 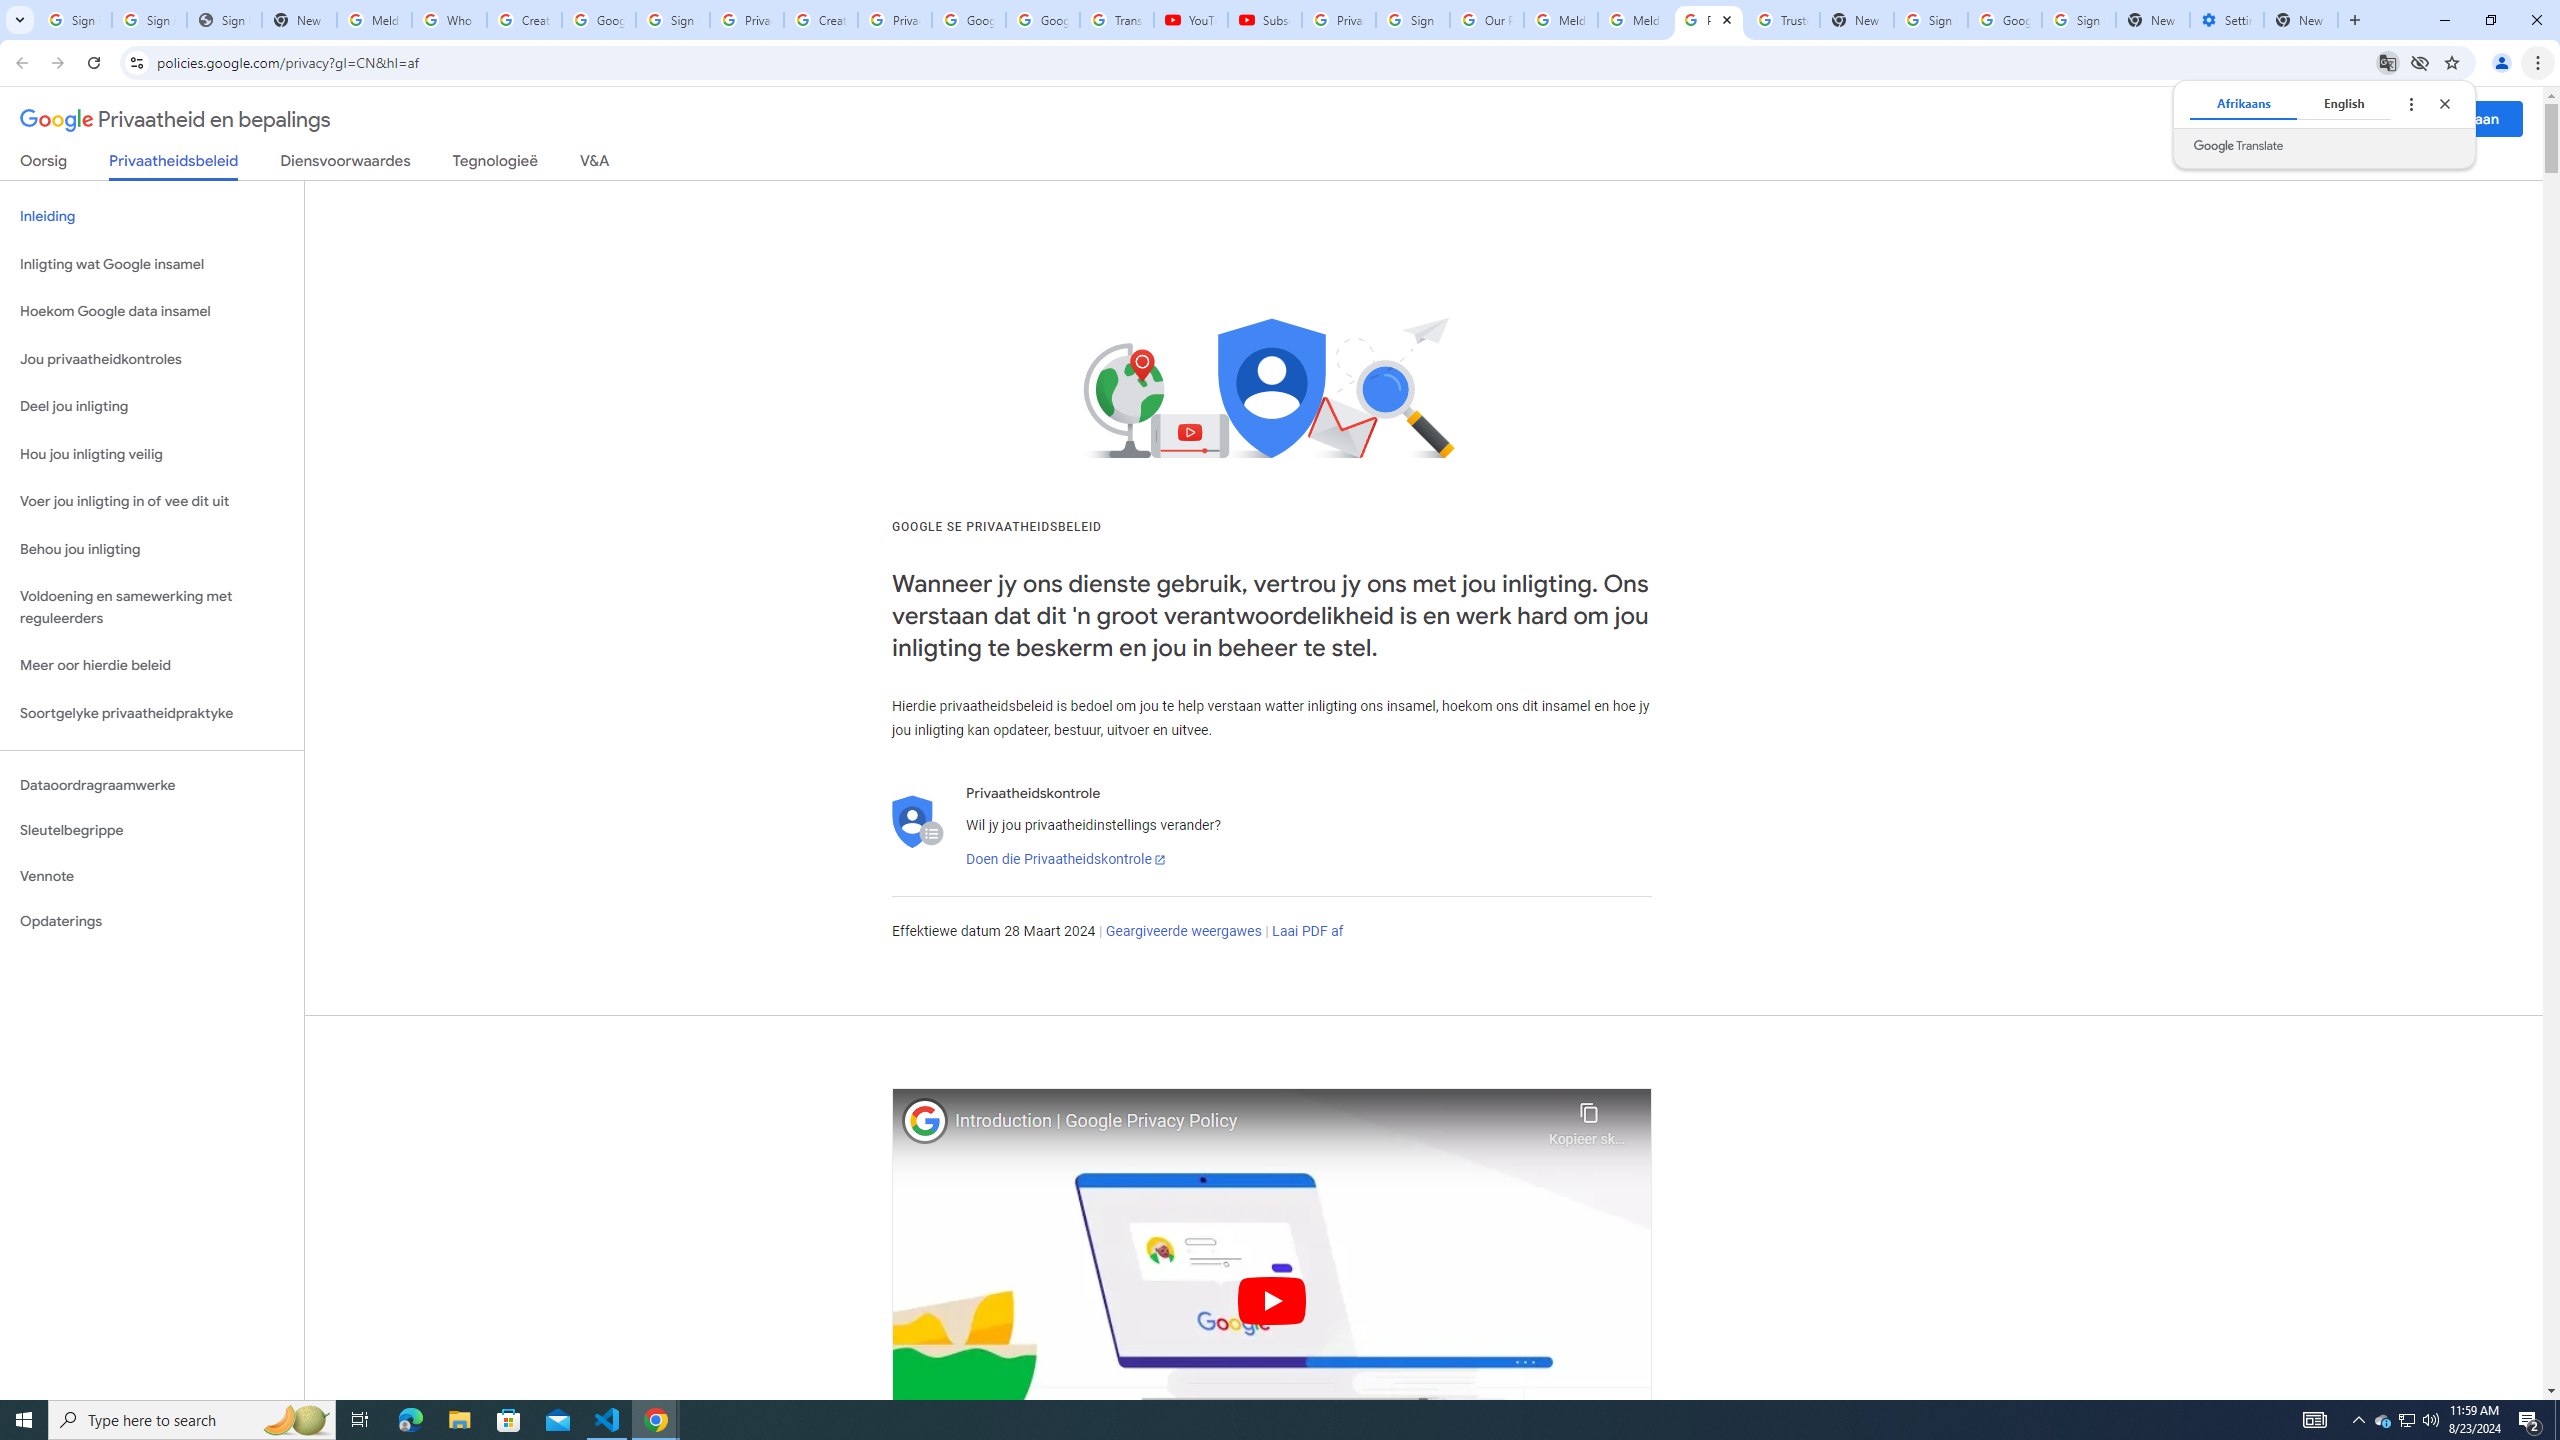 What do you see at coordinates (1272, 1300) in the screenshot?
I see `Speel` at bounding box center [1272, 1300].